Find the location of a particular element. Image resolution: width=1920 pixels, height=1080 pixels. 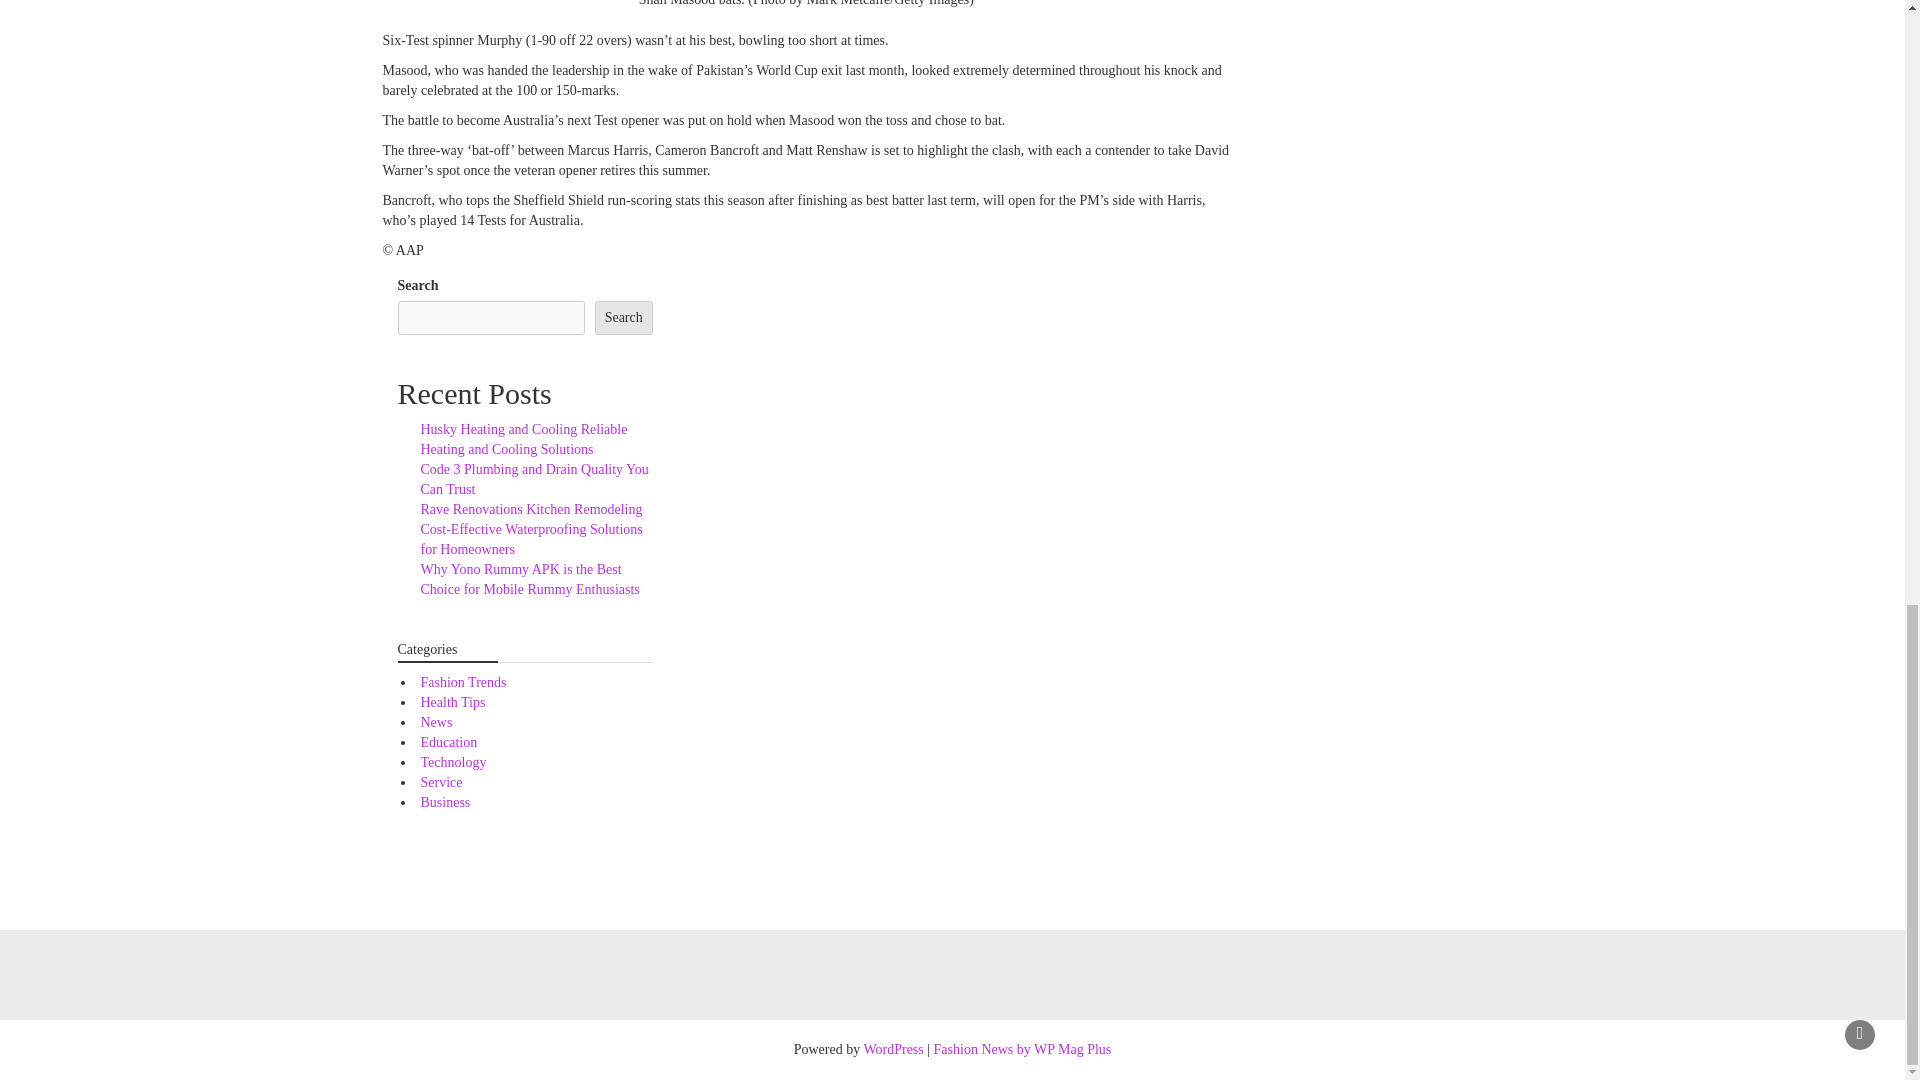

Technology is located at coordinates (452, 762).